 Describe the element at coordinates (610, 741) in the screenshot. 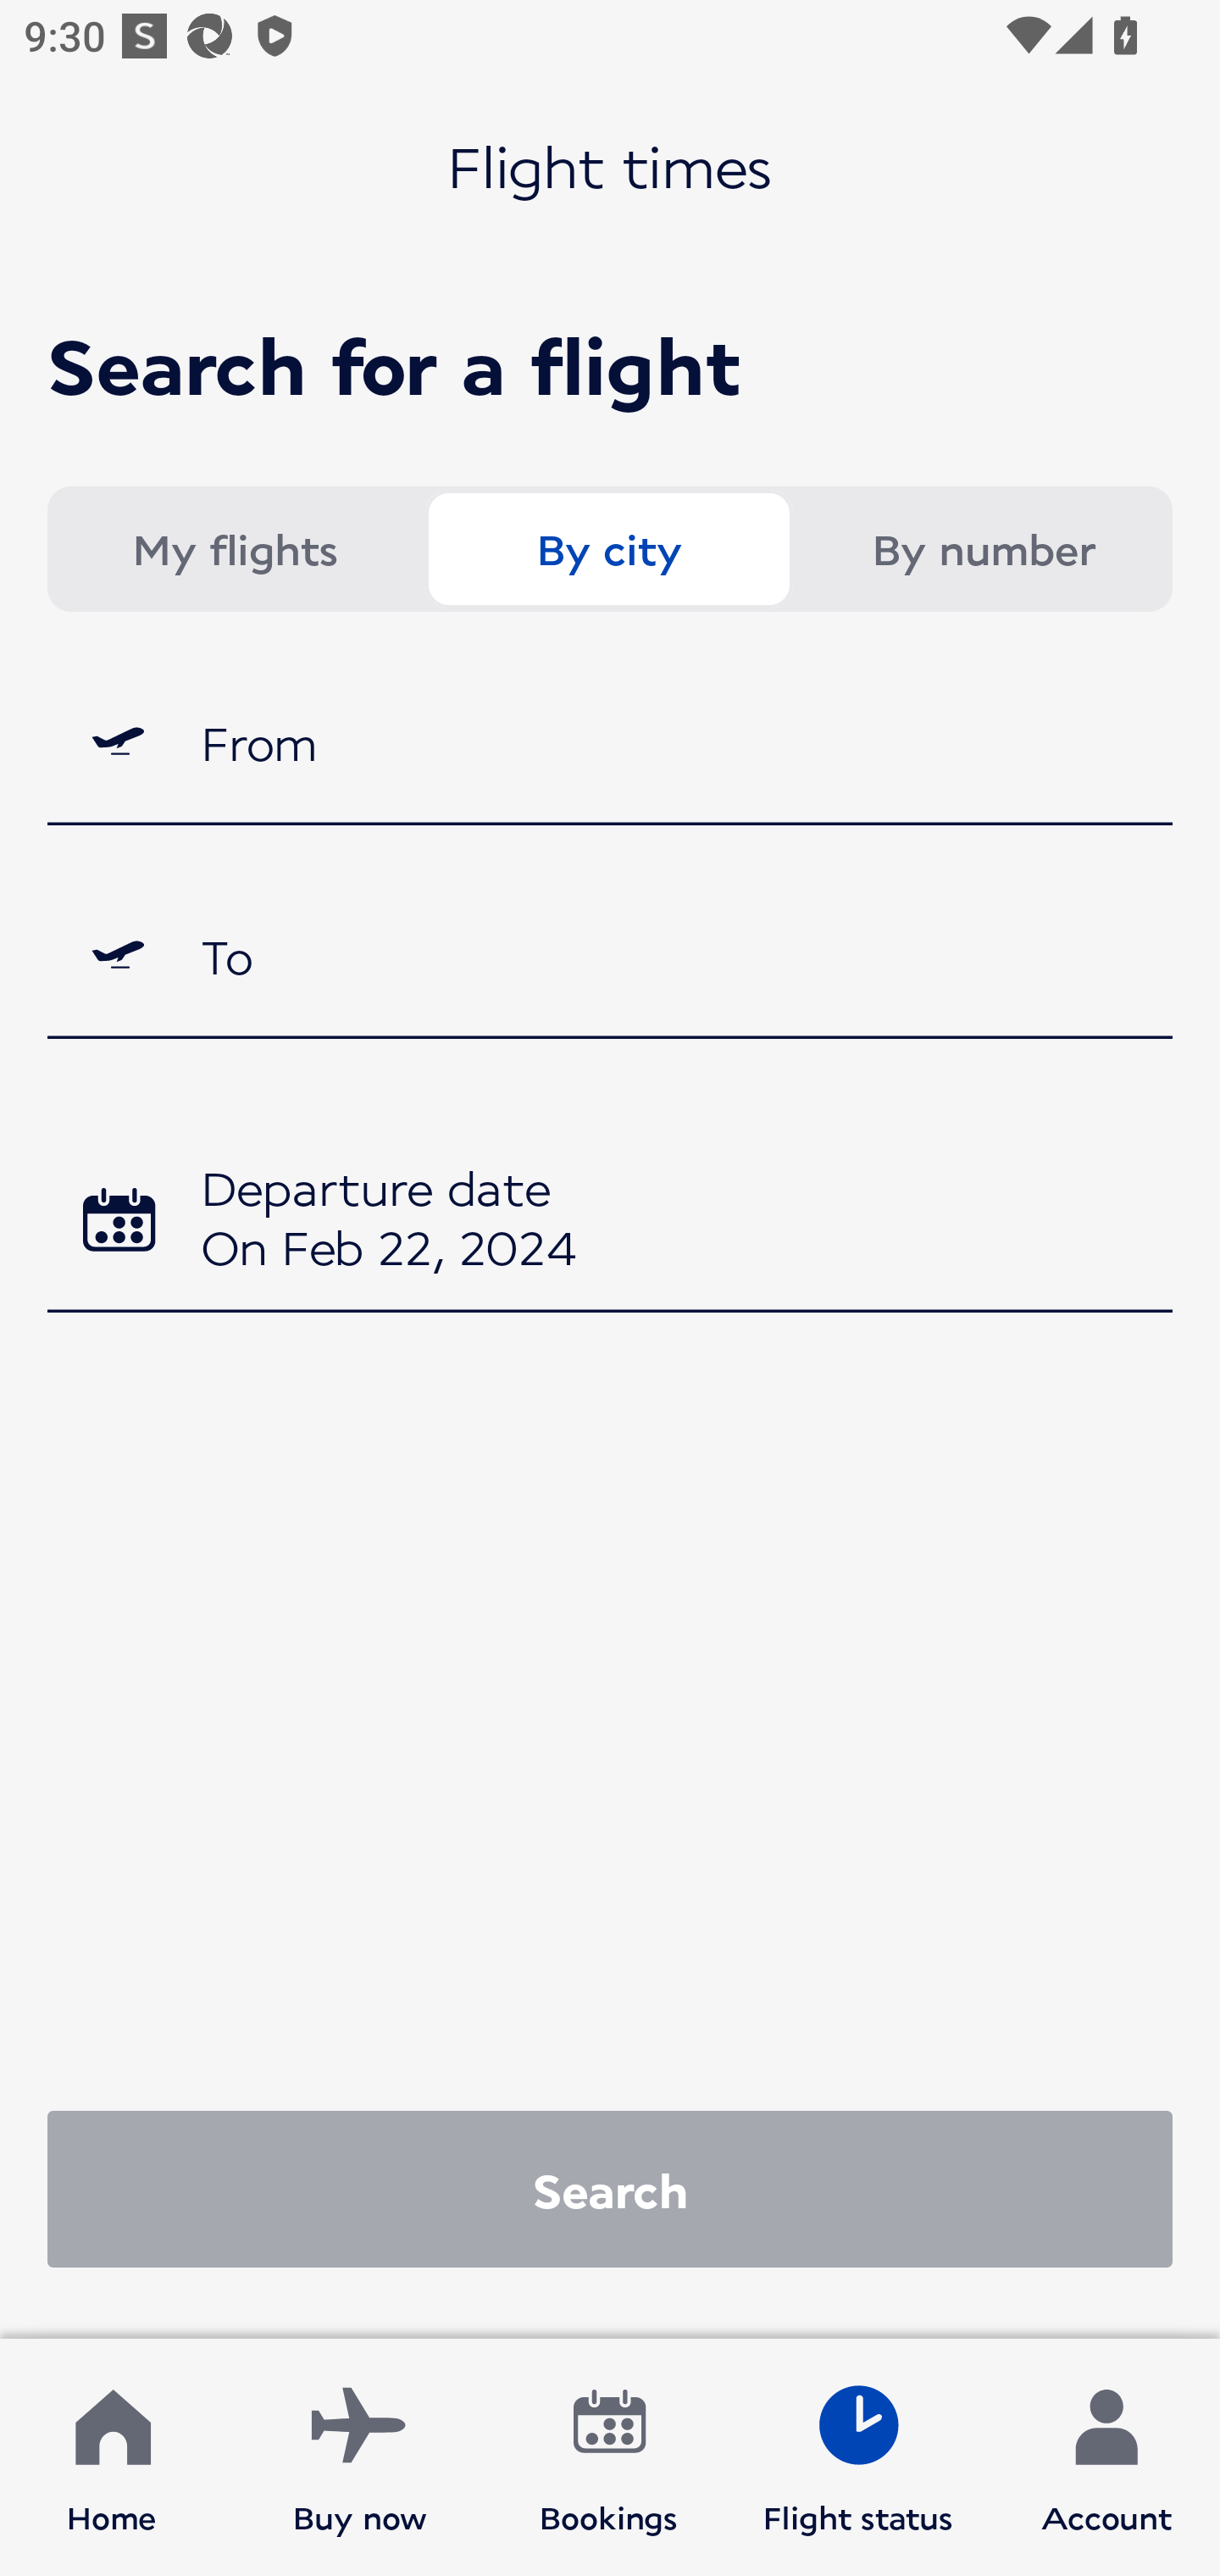

I see `From` at that location.